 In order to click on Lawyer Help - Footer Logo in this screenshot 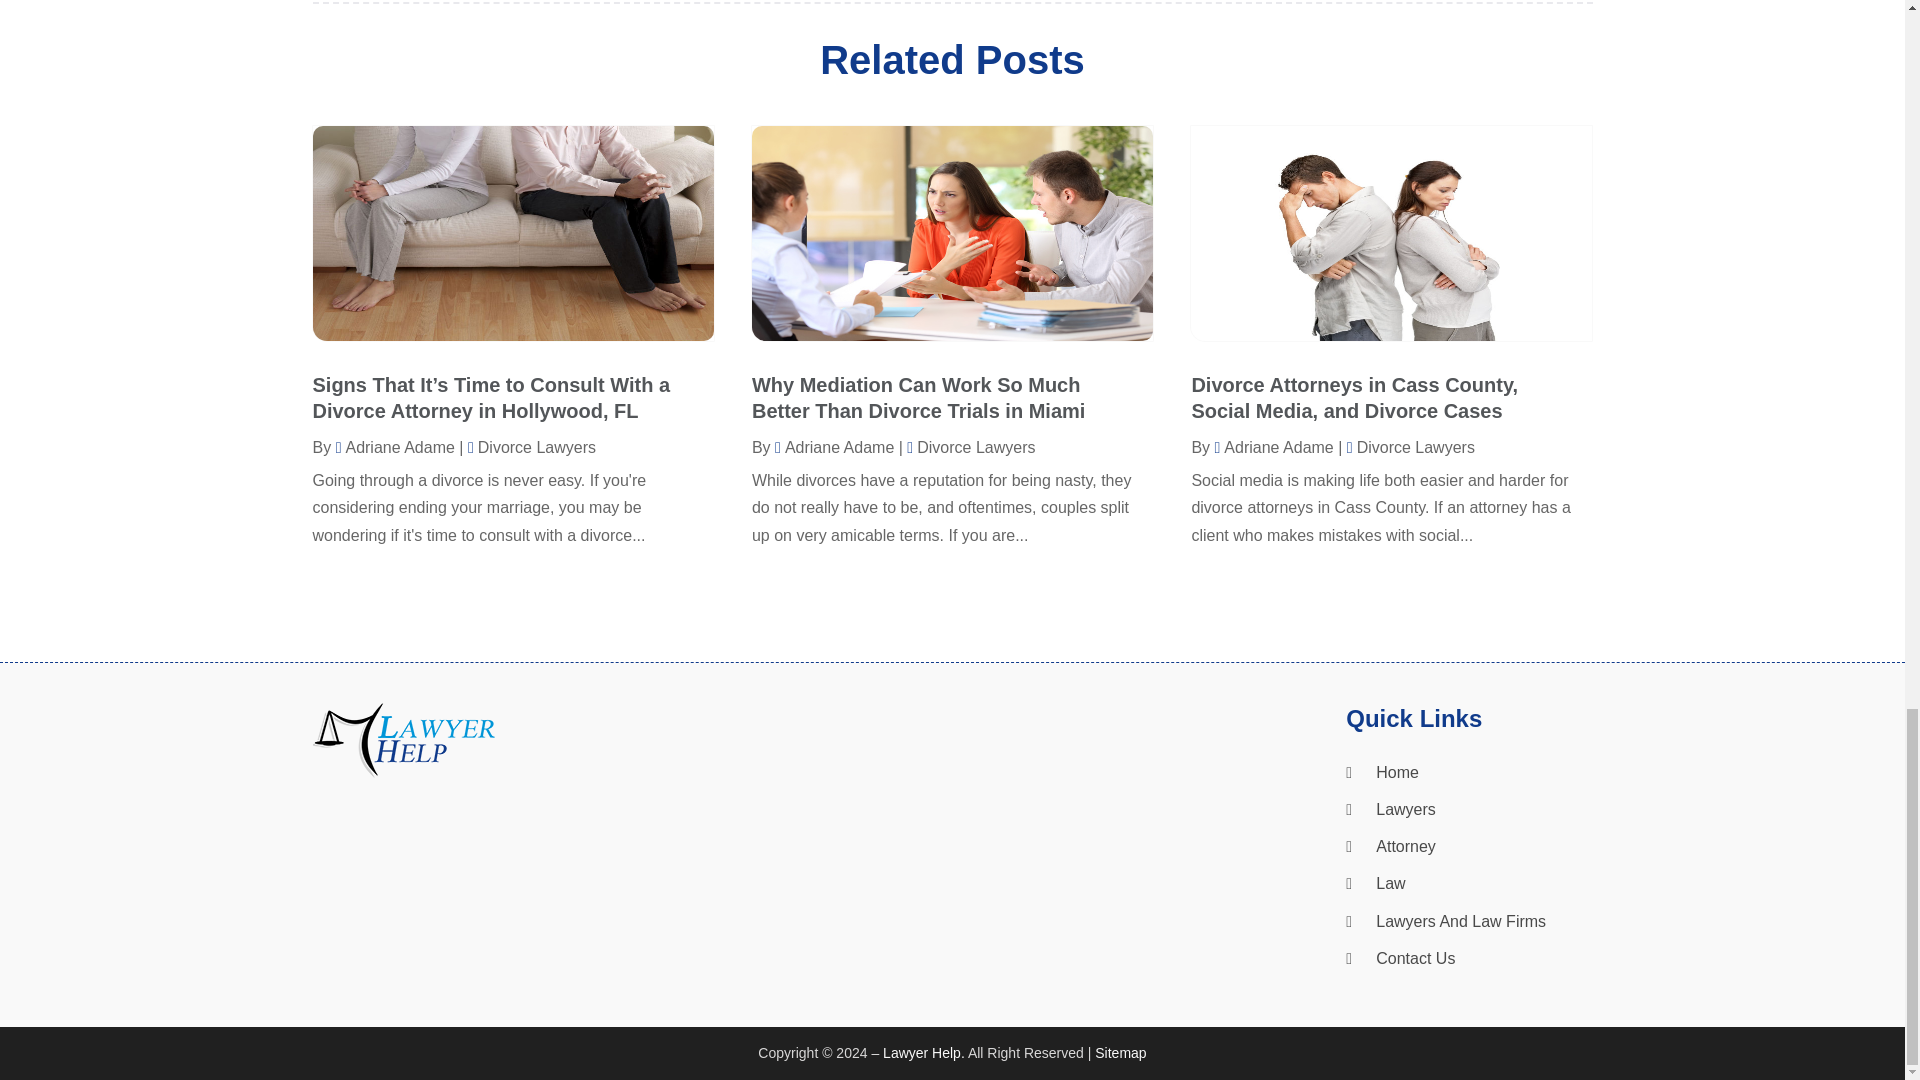, I will do `click(402, 740)`.